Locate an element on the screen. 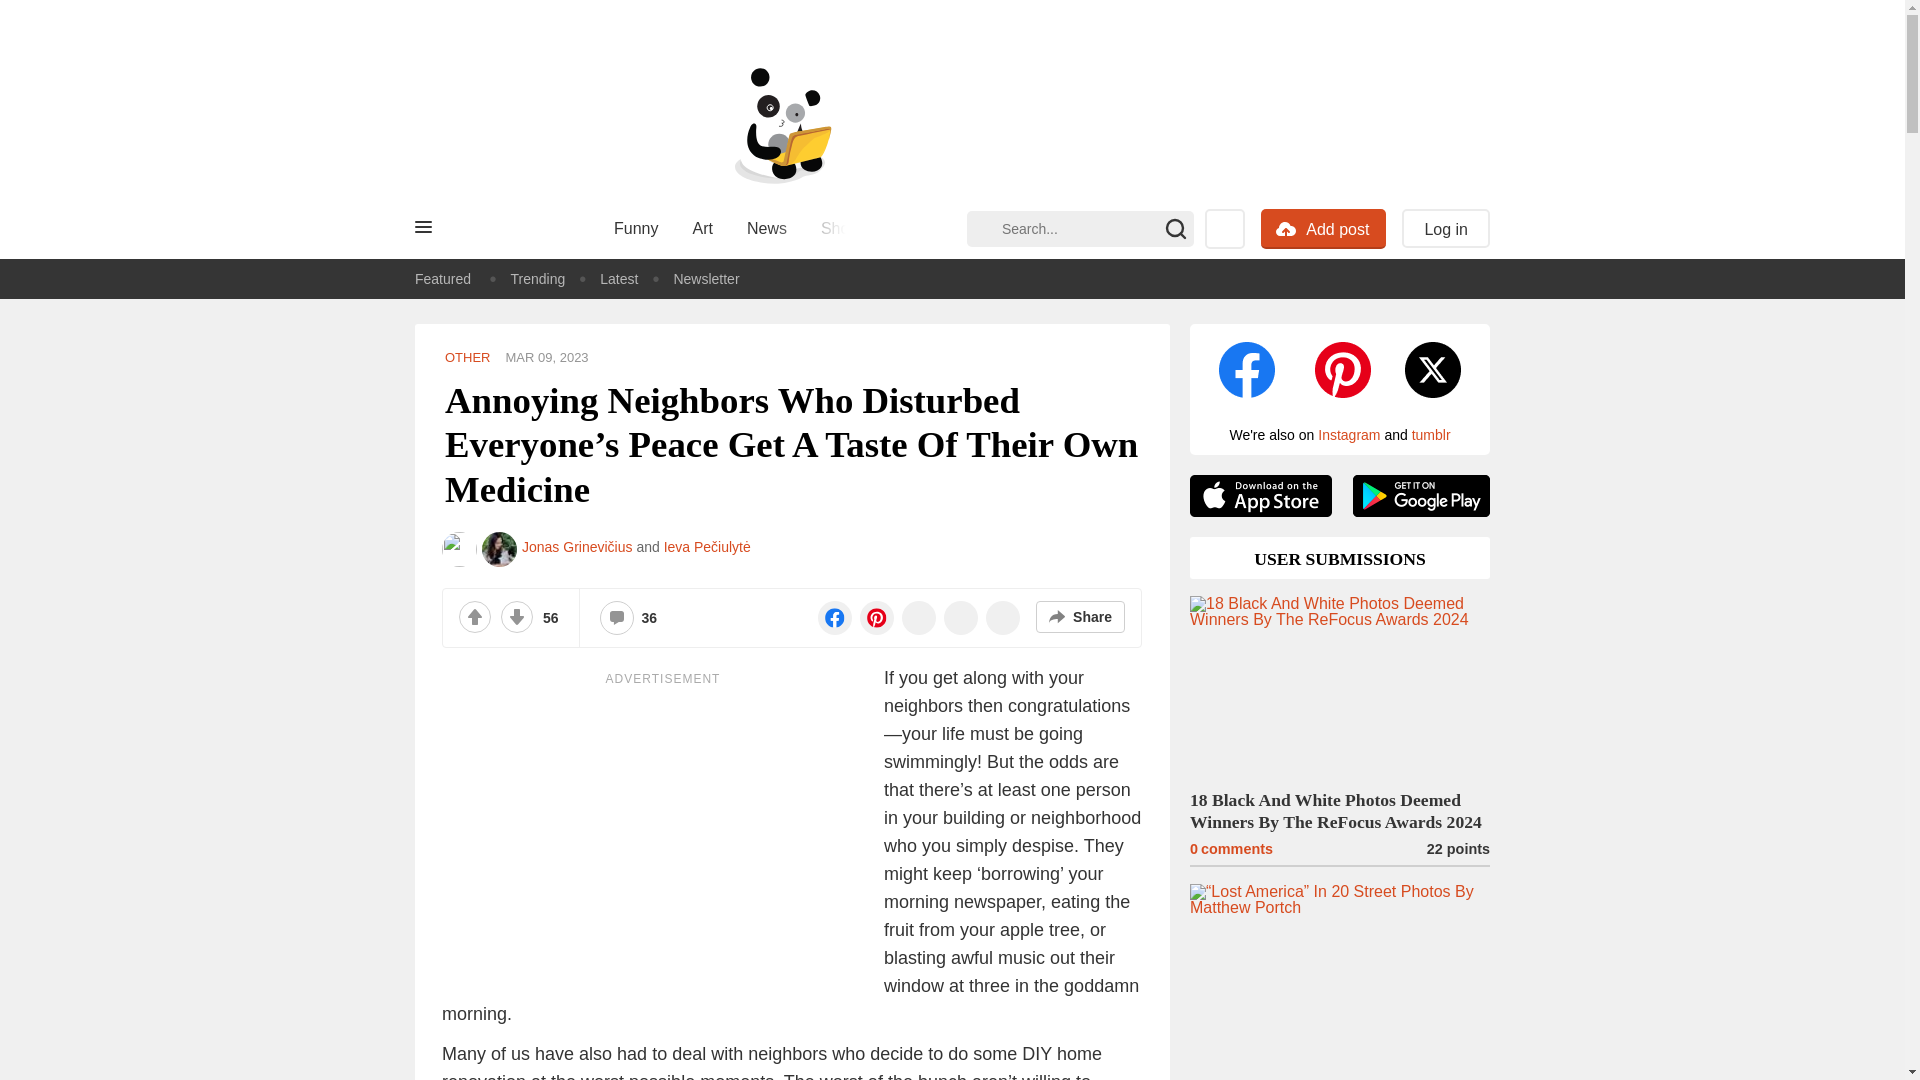 This screenshot has width=1920, height=1080. Share this article is located at coordinates (1080, 616).